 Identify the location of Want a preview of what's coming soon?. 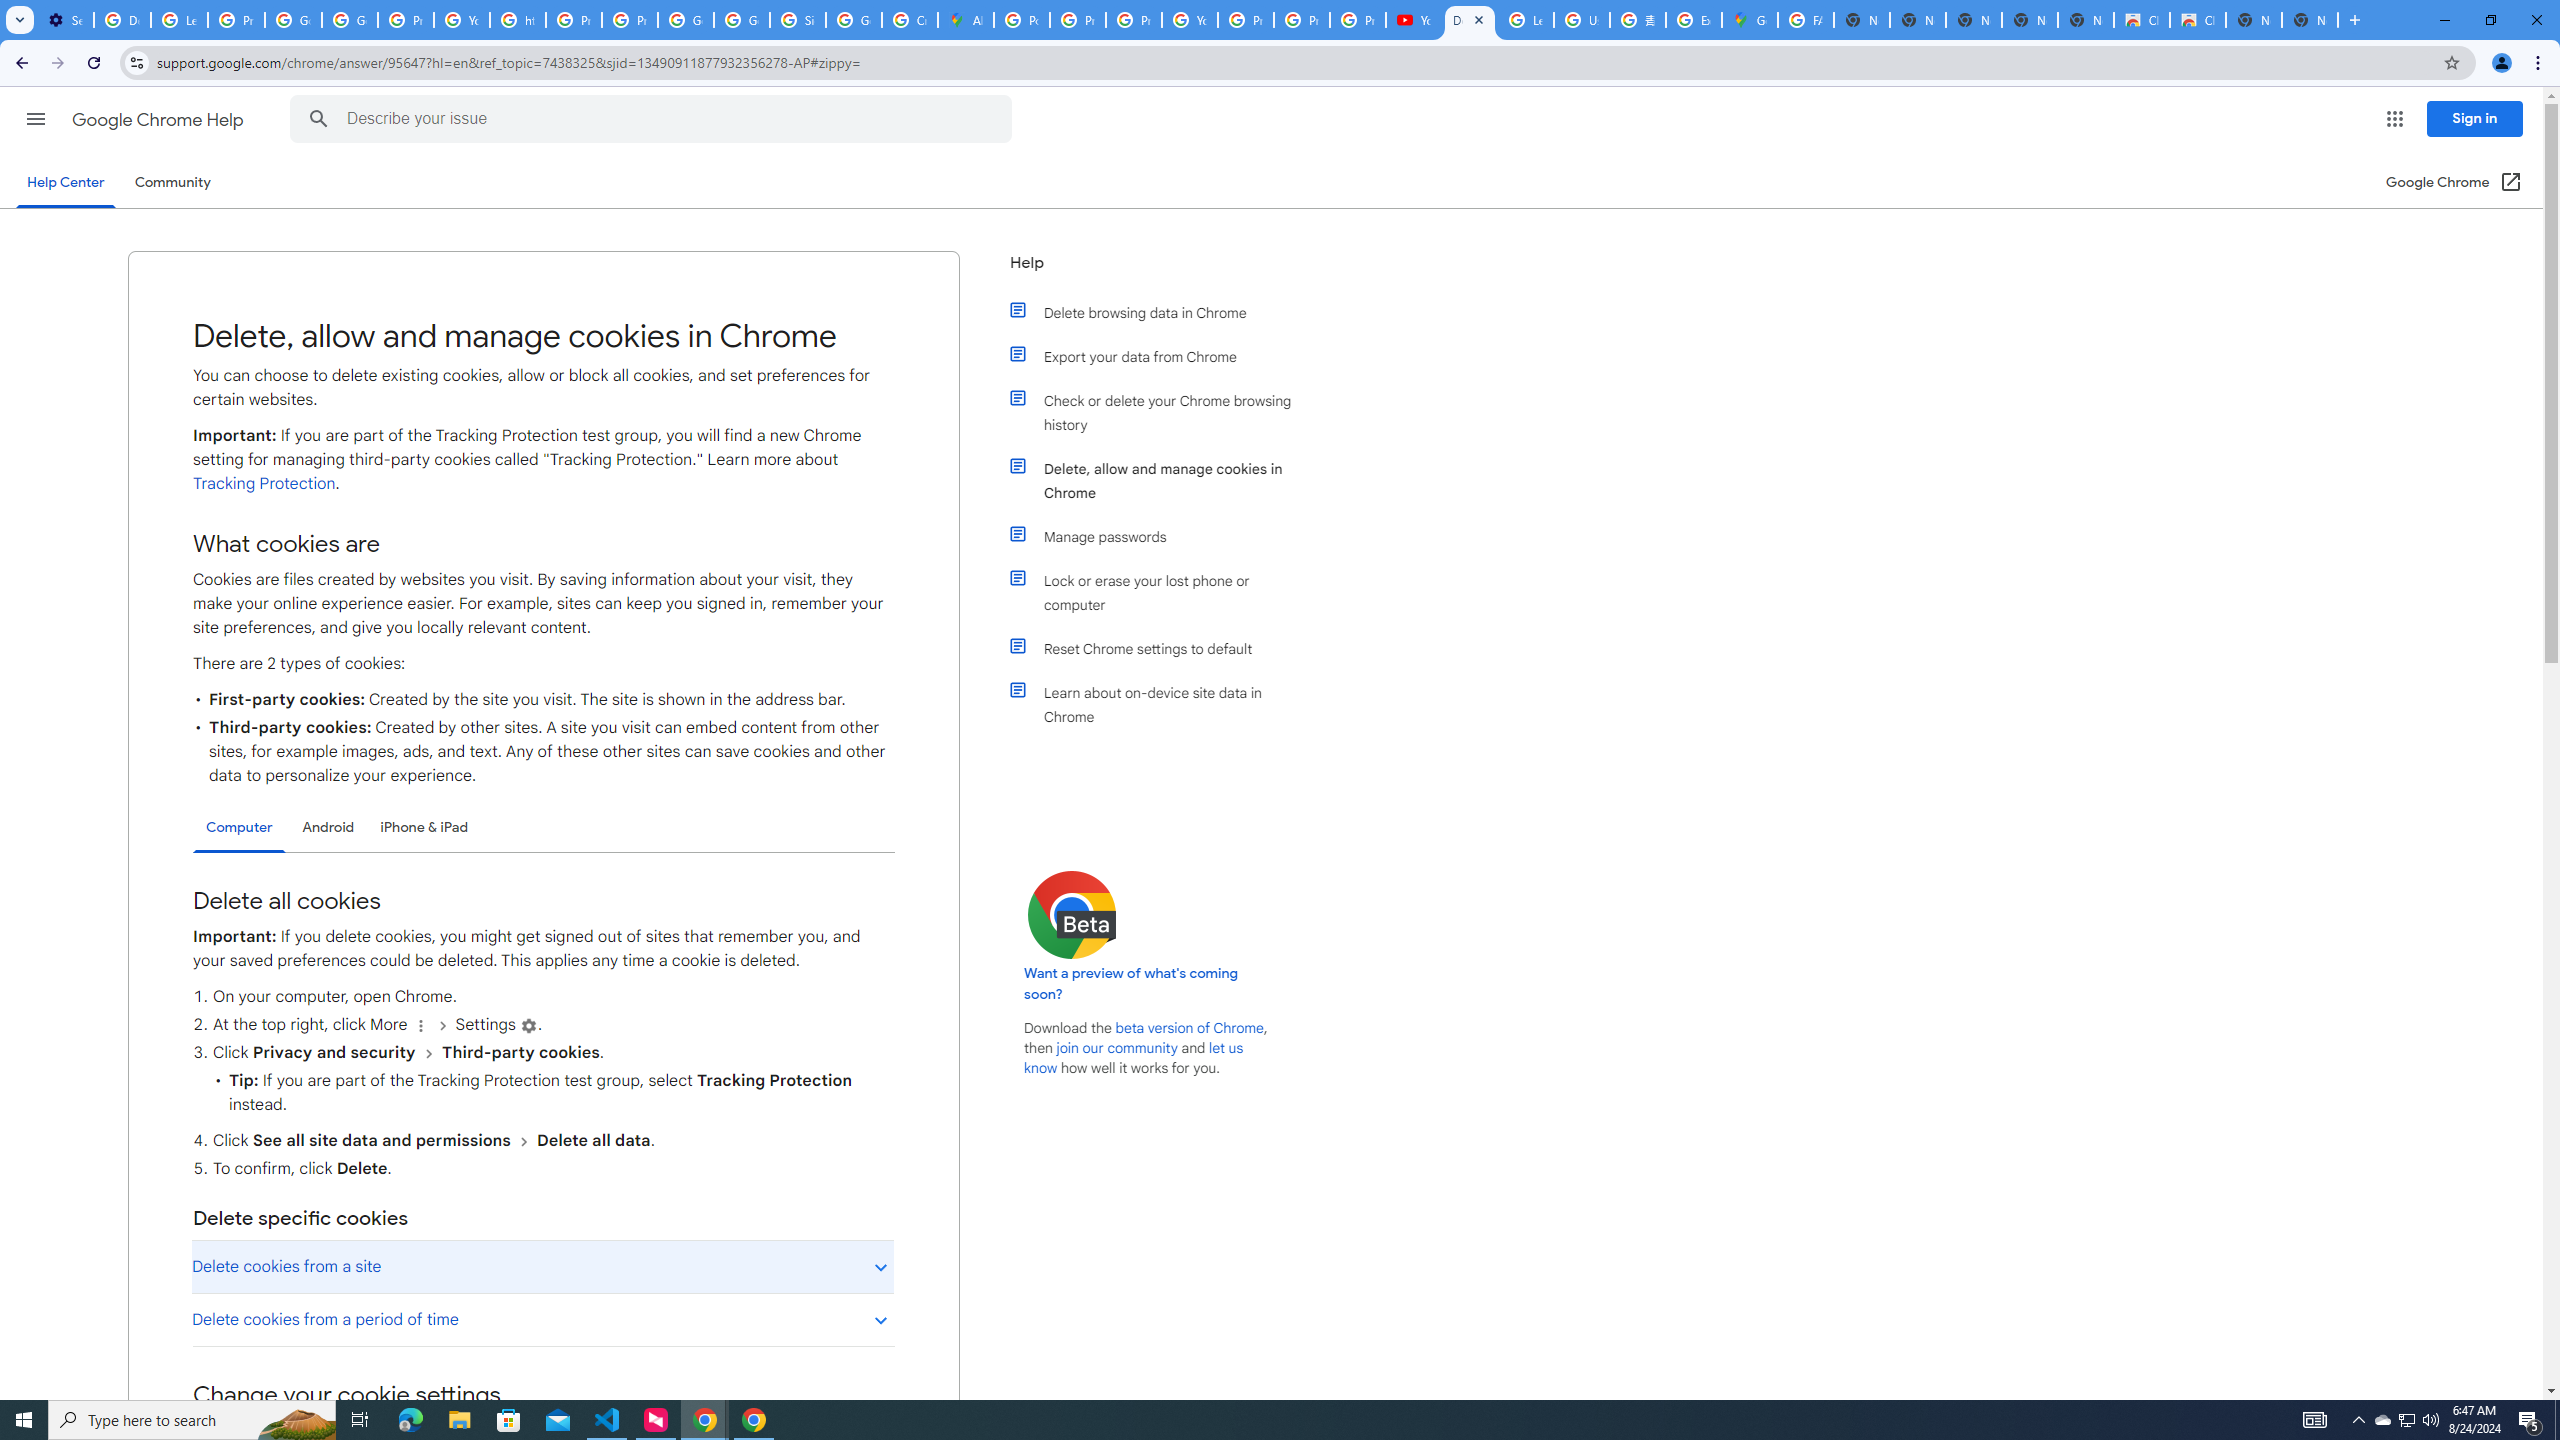
(1132, 984).